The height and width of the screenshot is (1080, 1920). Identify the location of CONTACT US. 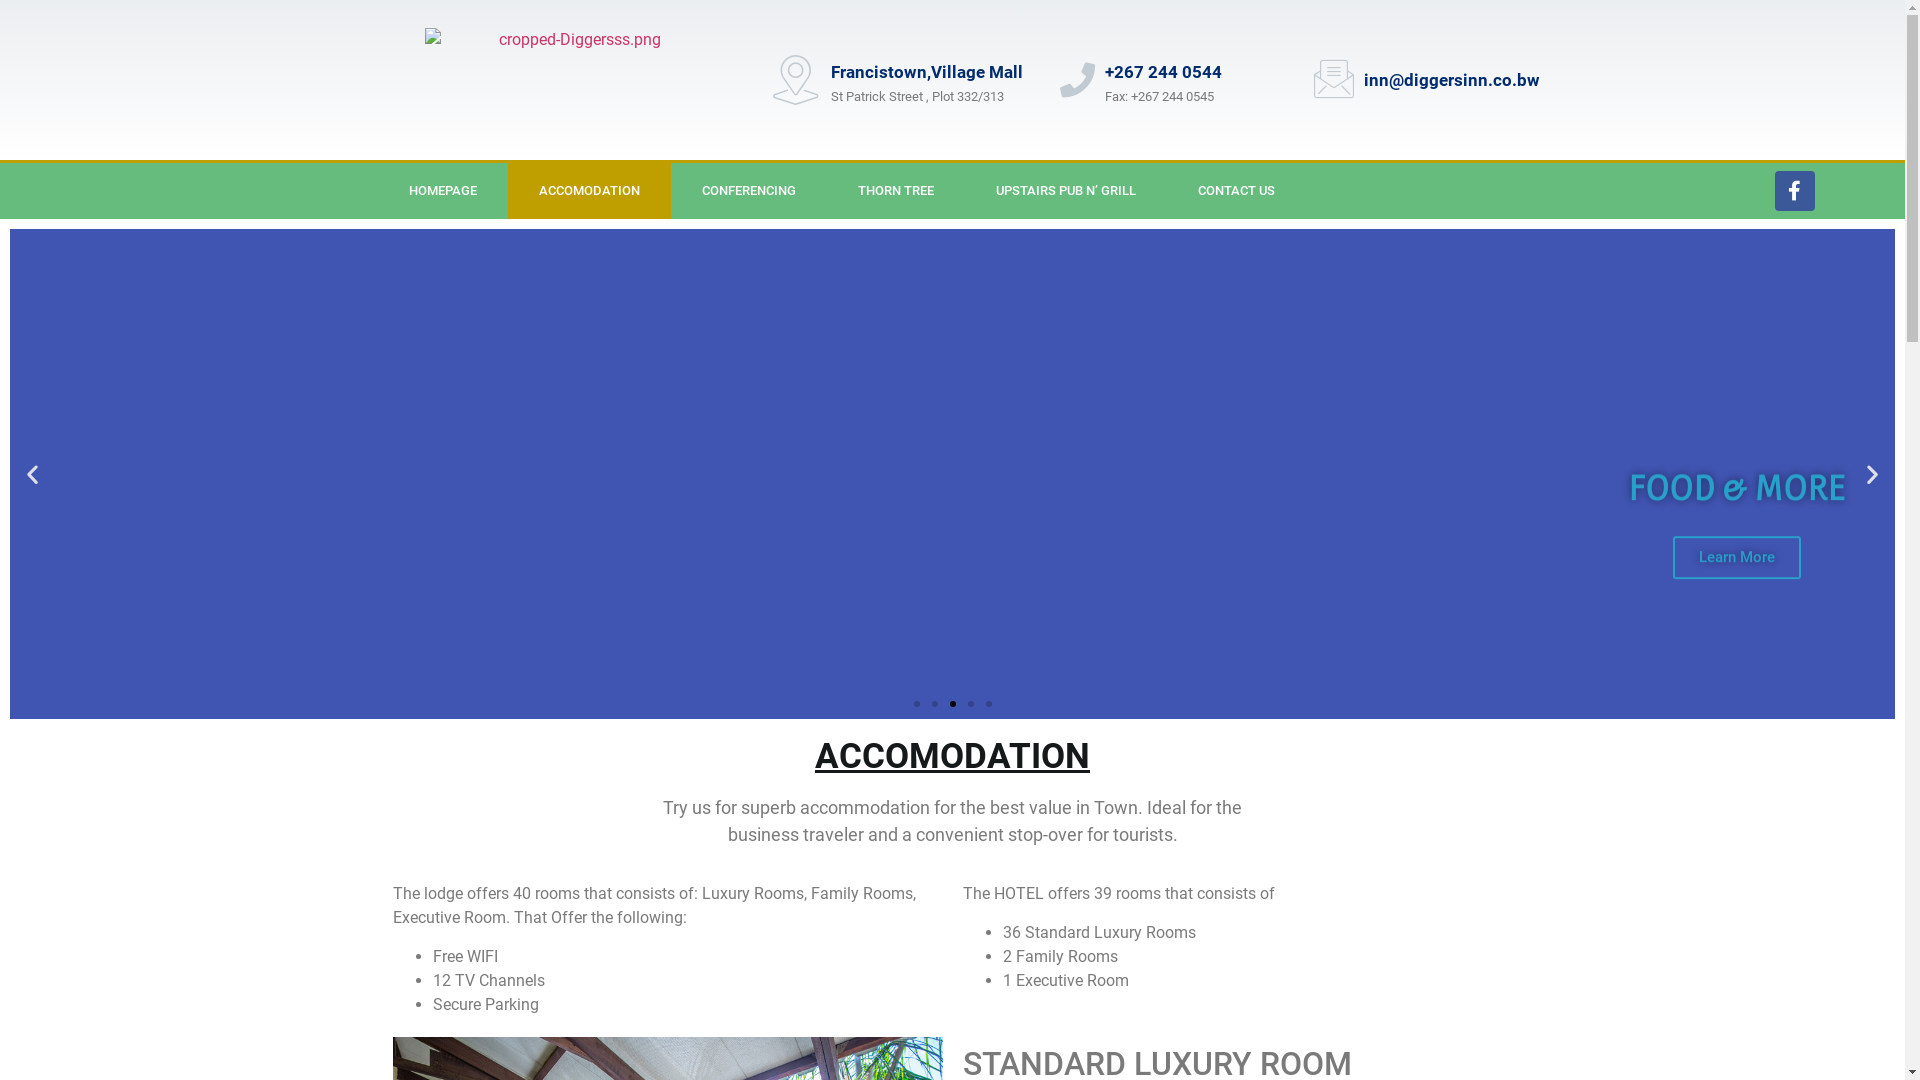
(1236, 191).